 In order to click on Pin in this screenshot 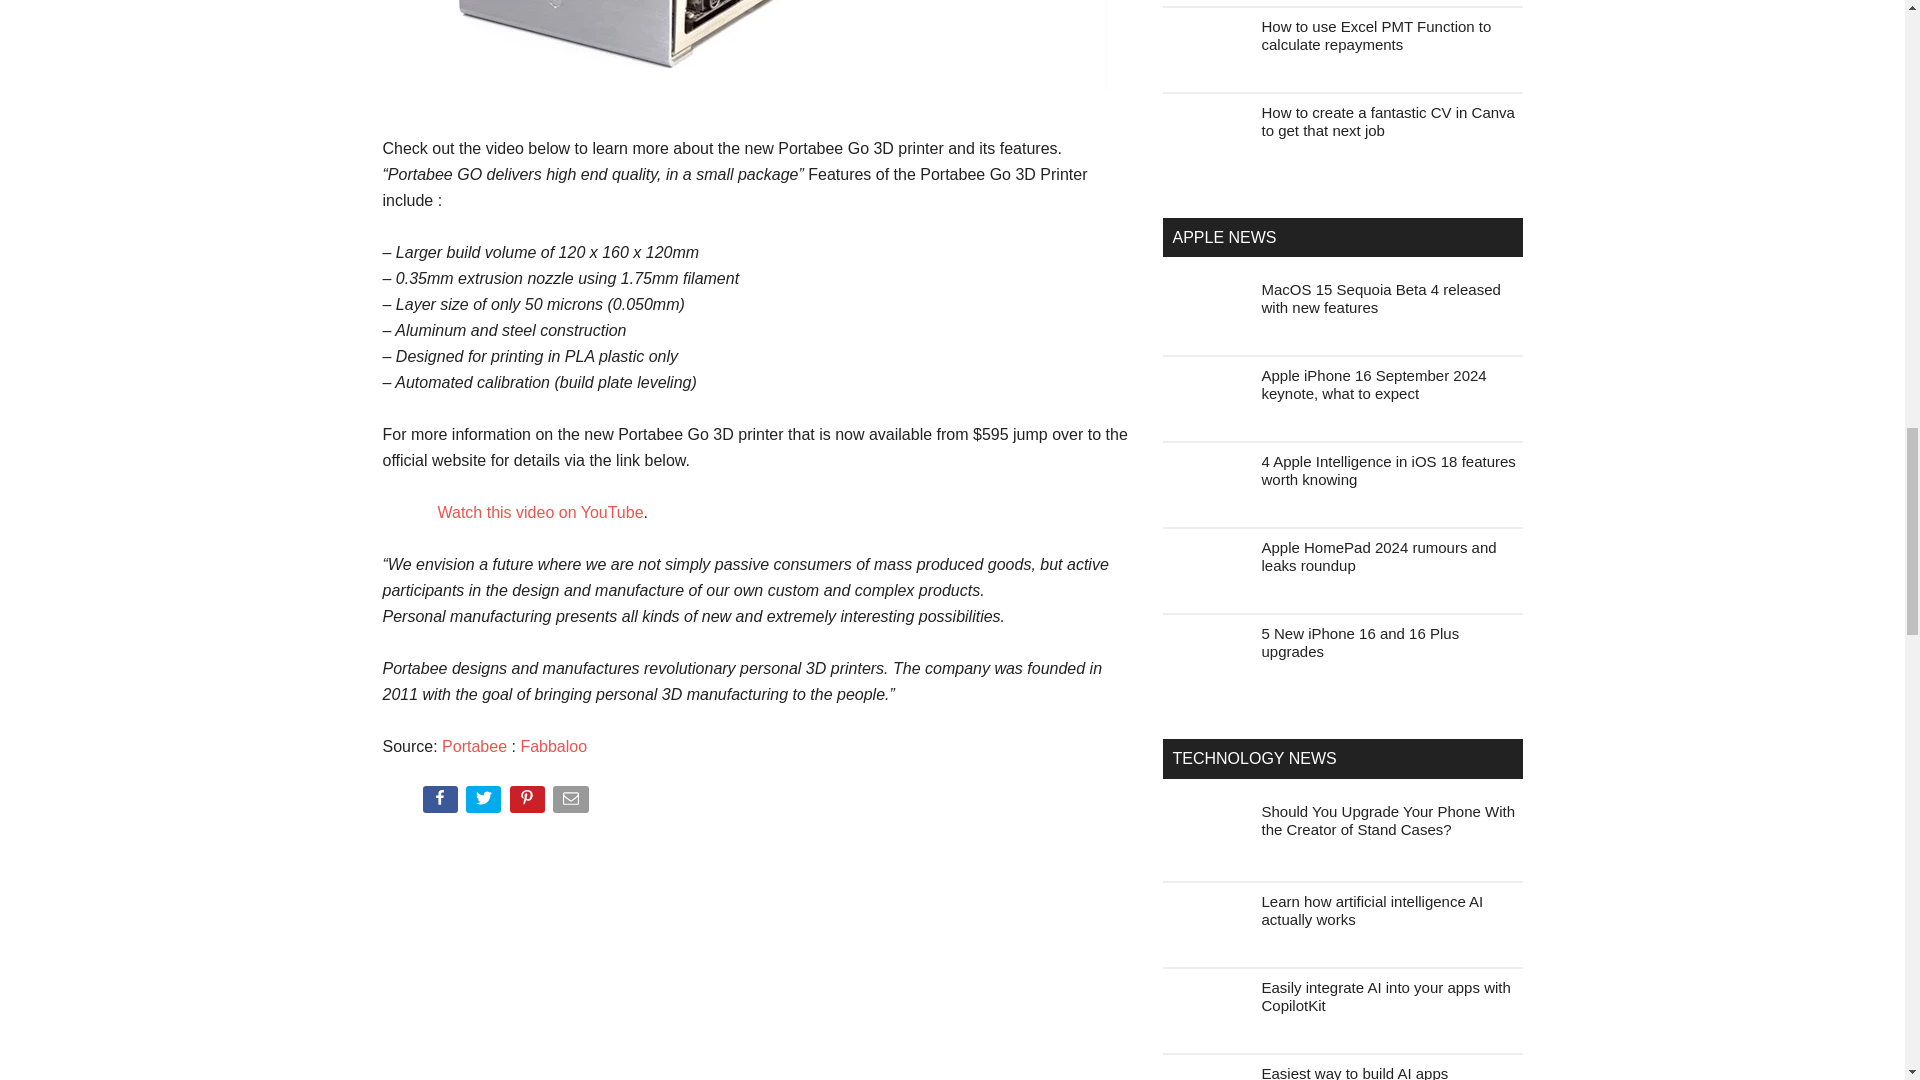, I will do `click(530, 803)`.